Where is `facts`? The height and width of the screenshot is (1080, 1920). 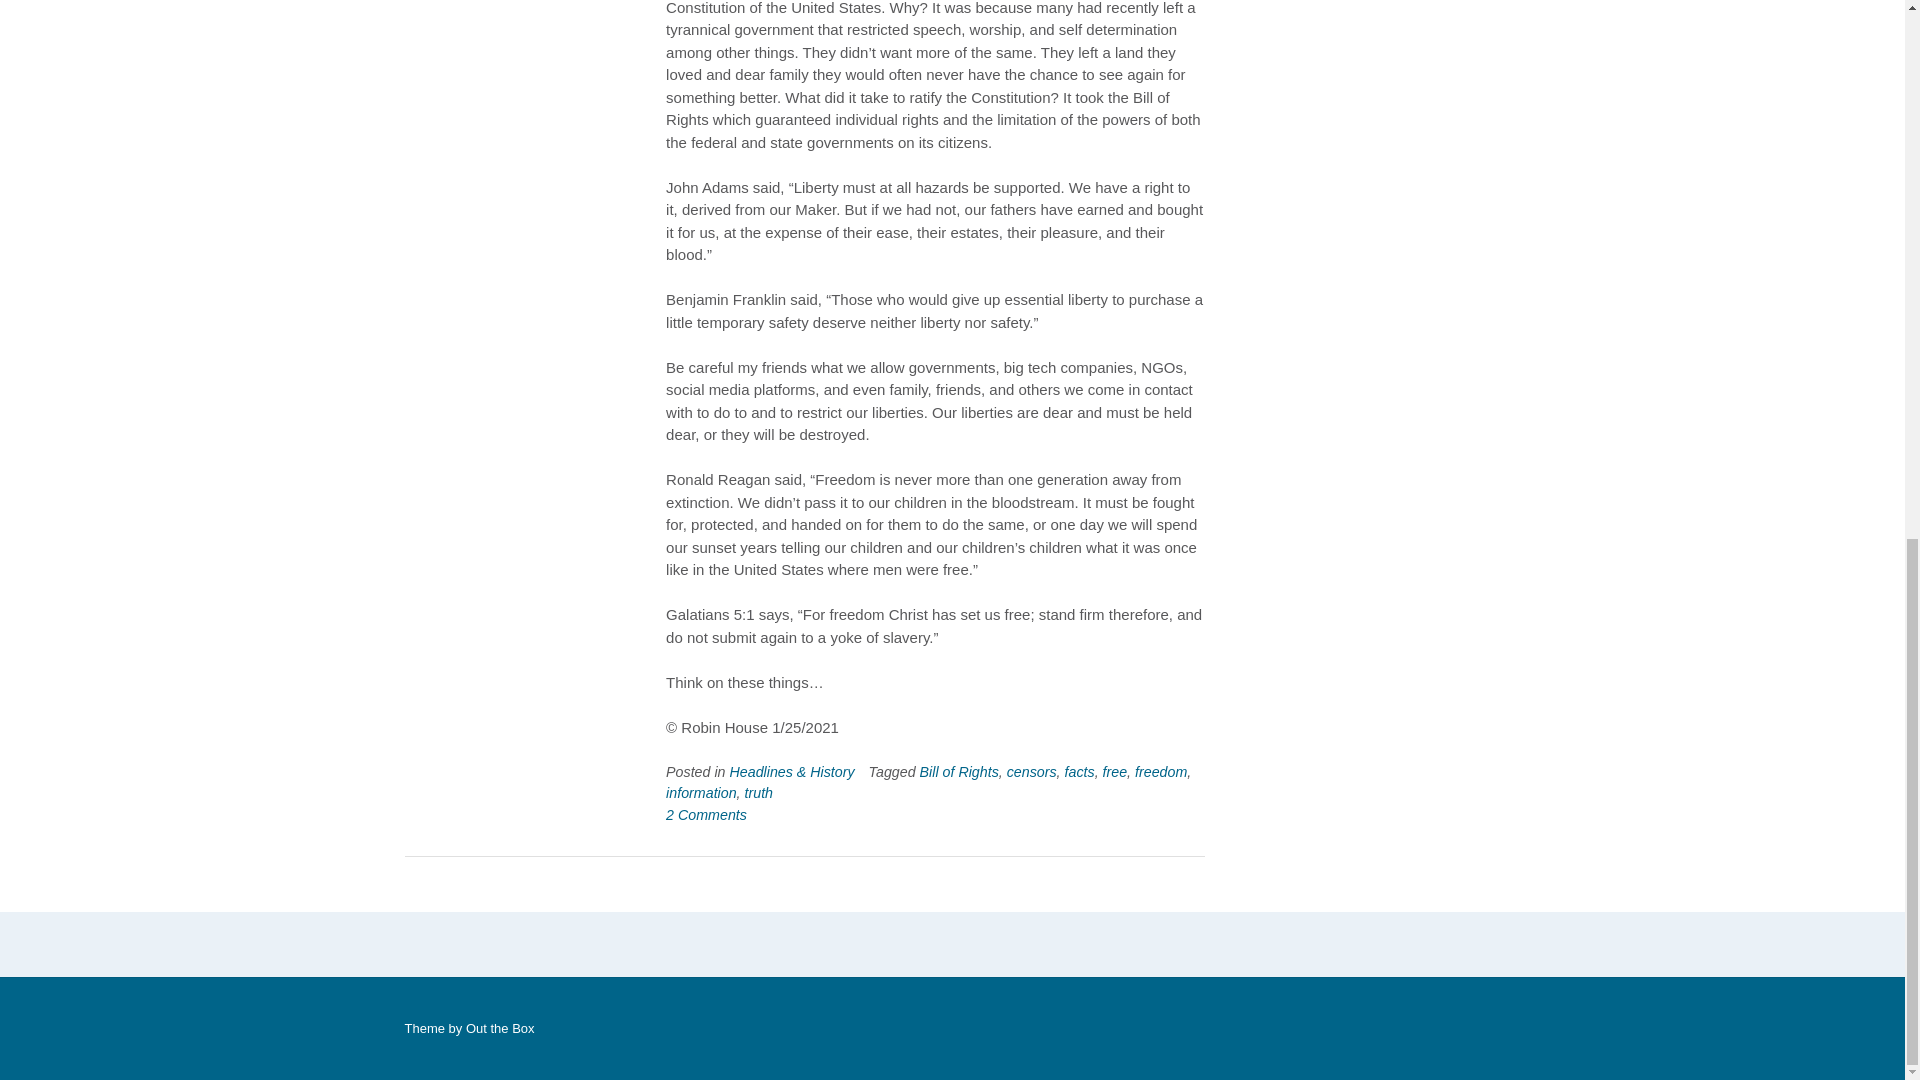 facts is located at coordinates (1080, 771).